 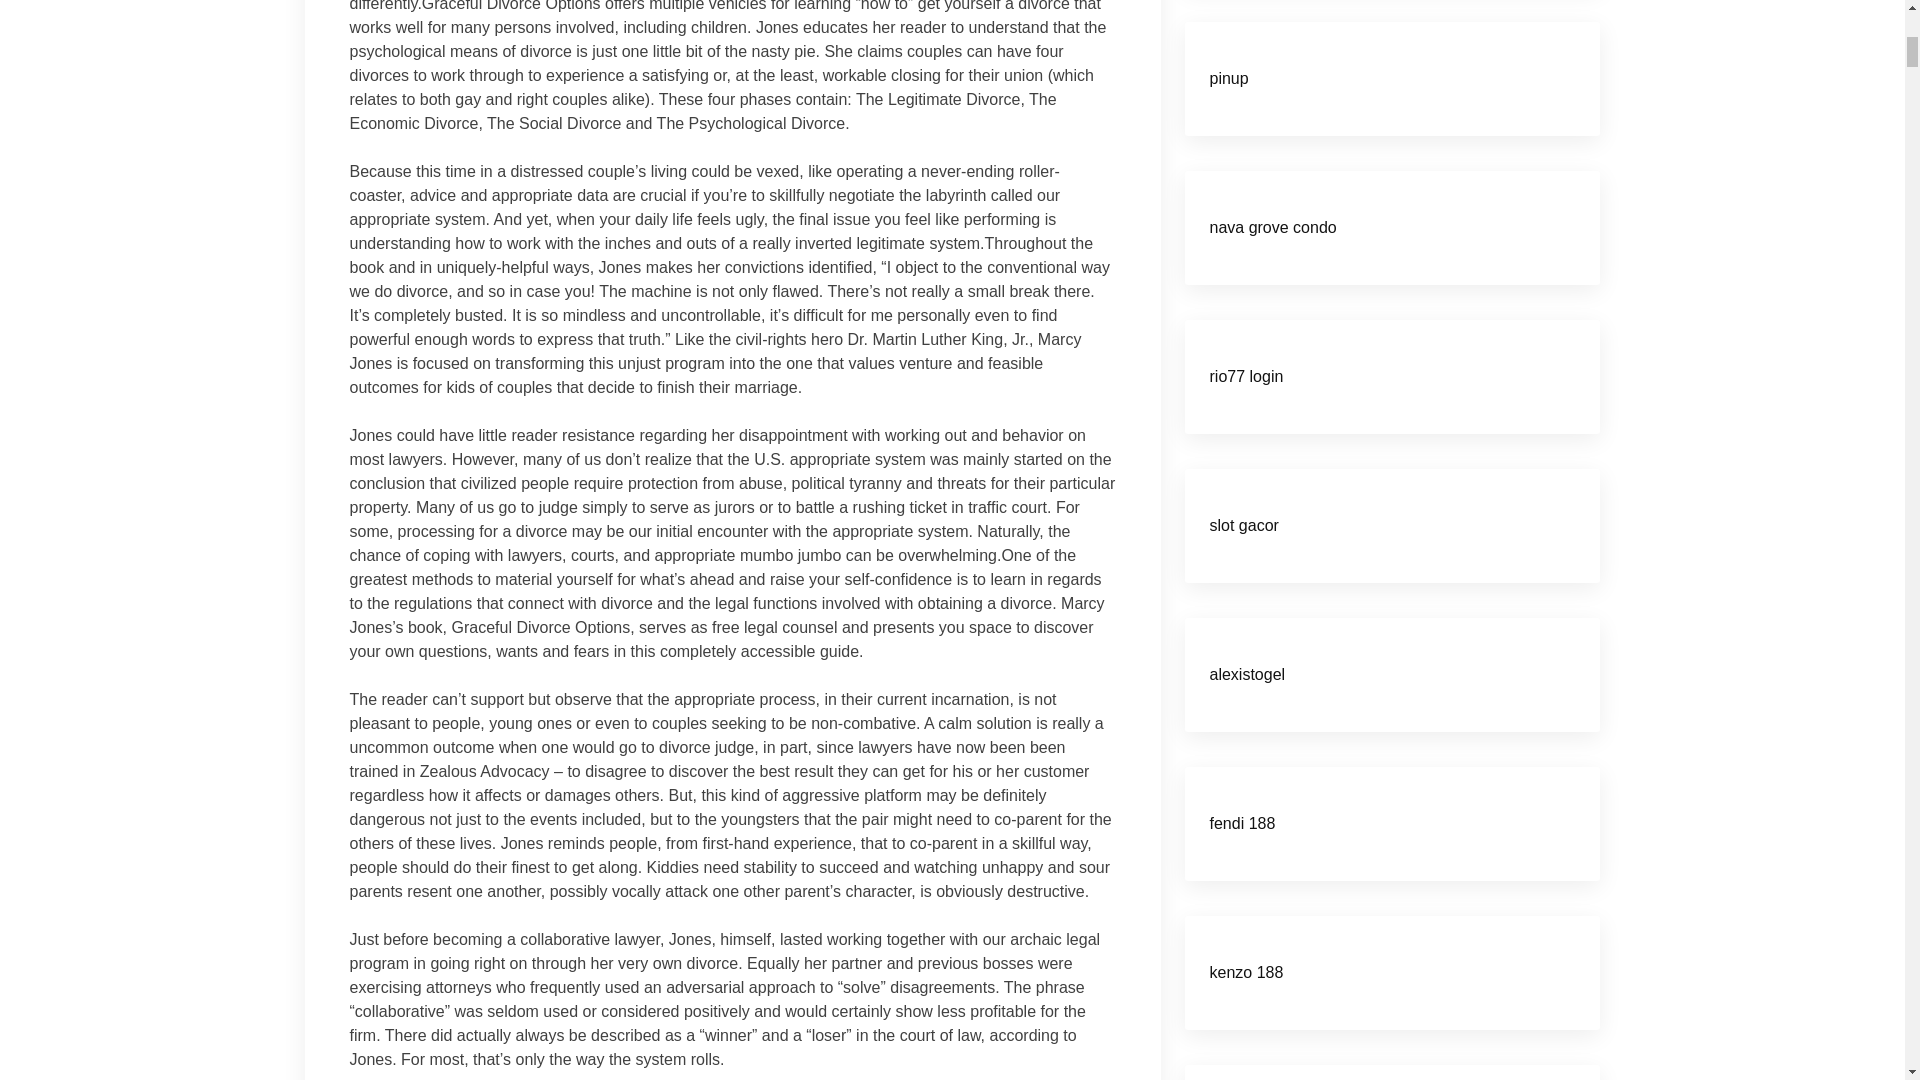 I want to click on kenzo 188, so click(x=1246, y=972).